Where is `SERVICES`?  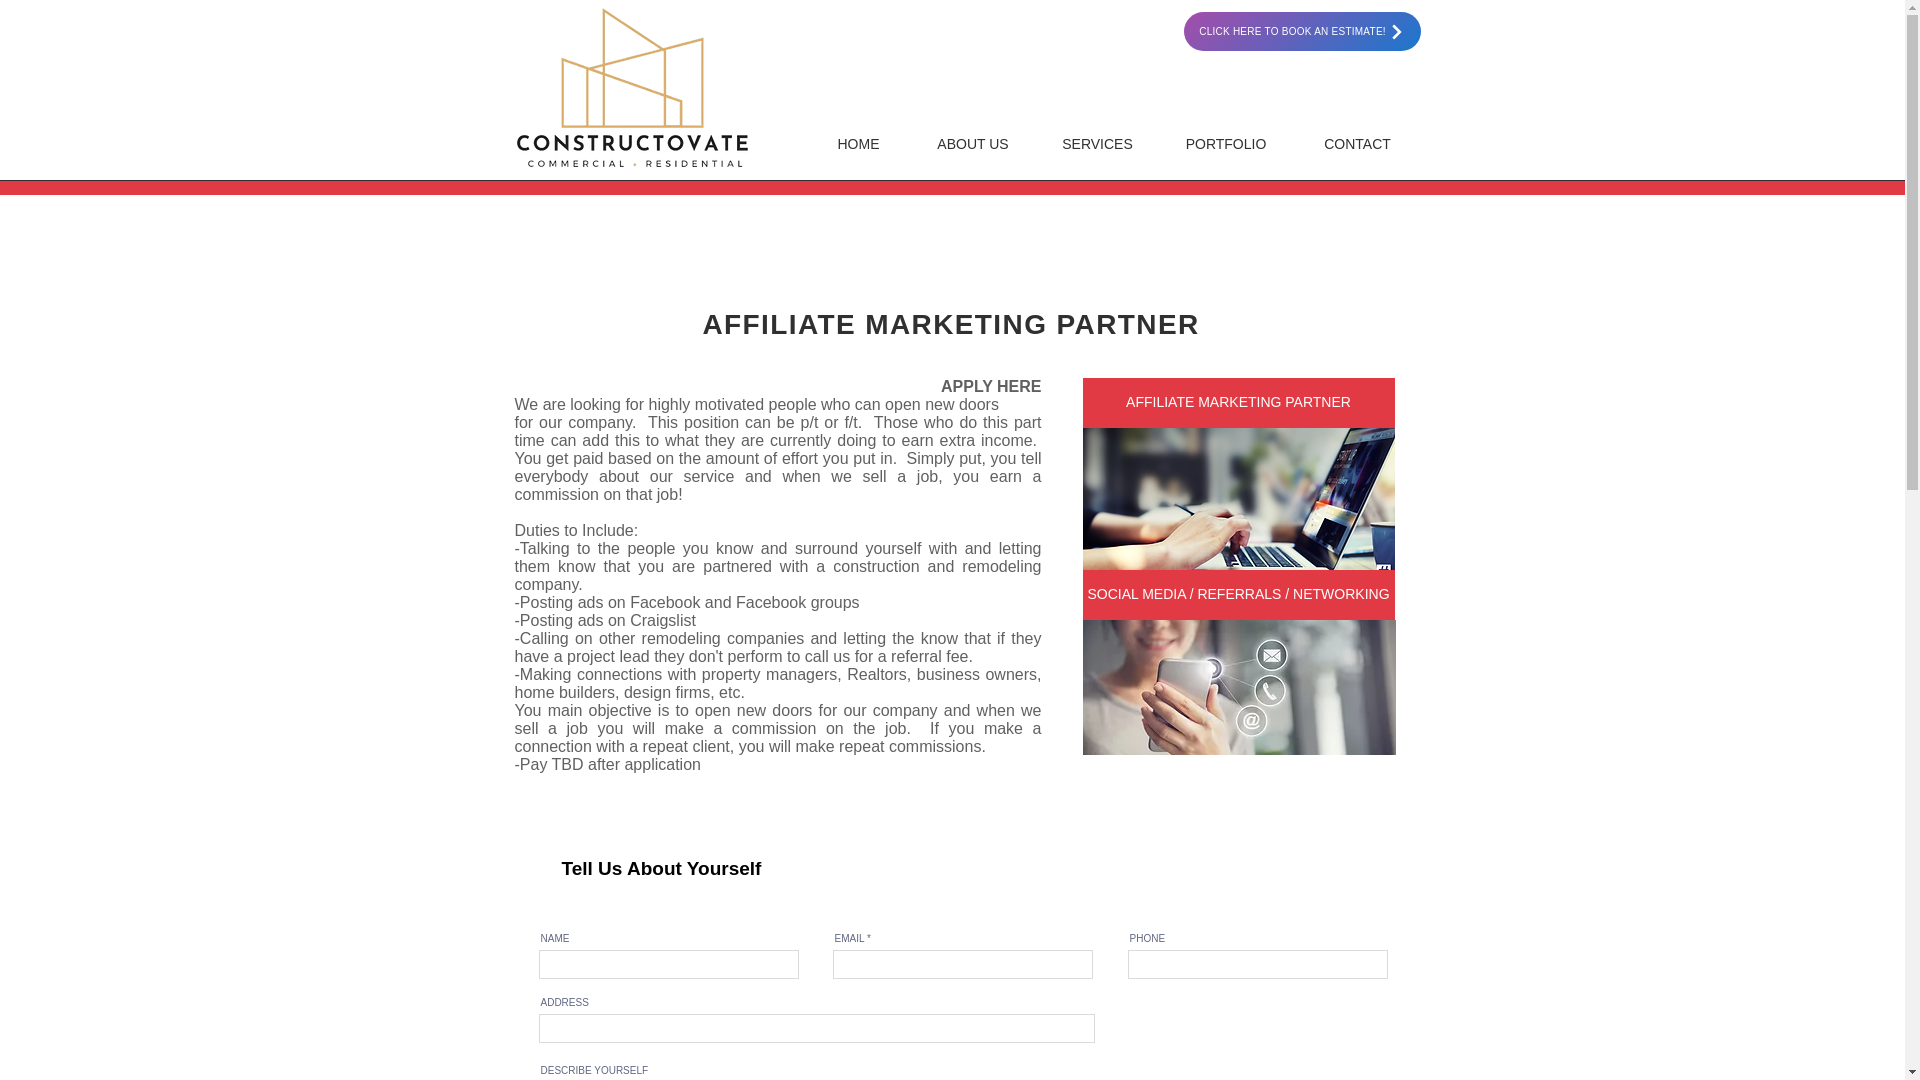 SERVICES is located at coordinates (1098, 144).